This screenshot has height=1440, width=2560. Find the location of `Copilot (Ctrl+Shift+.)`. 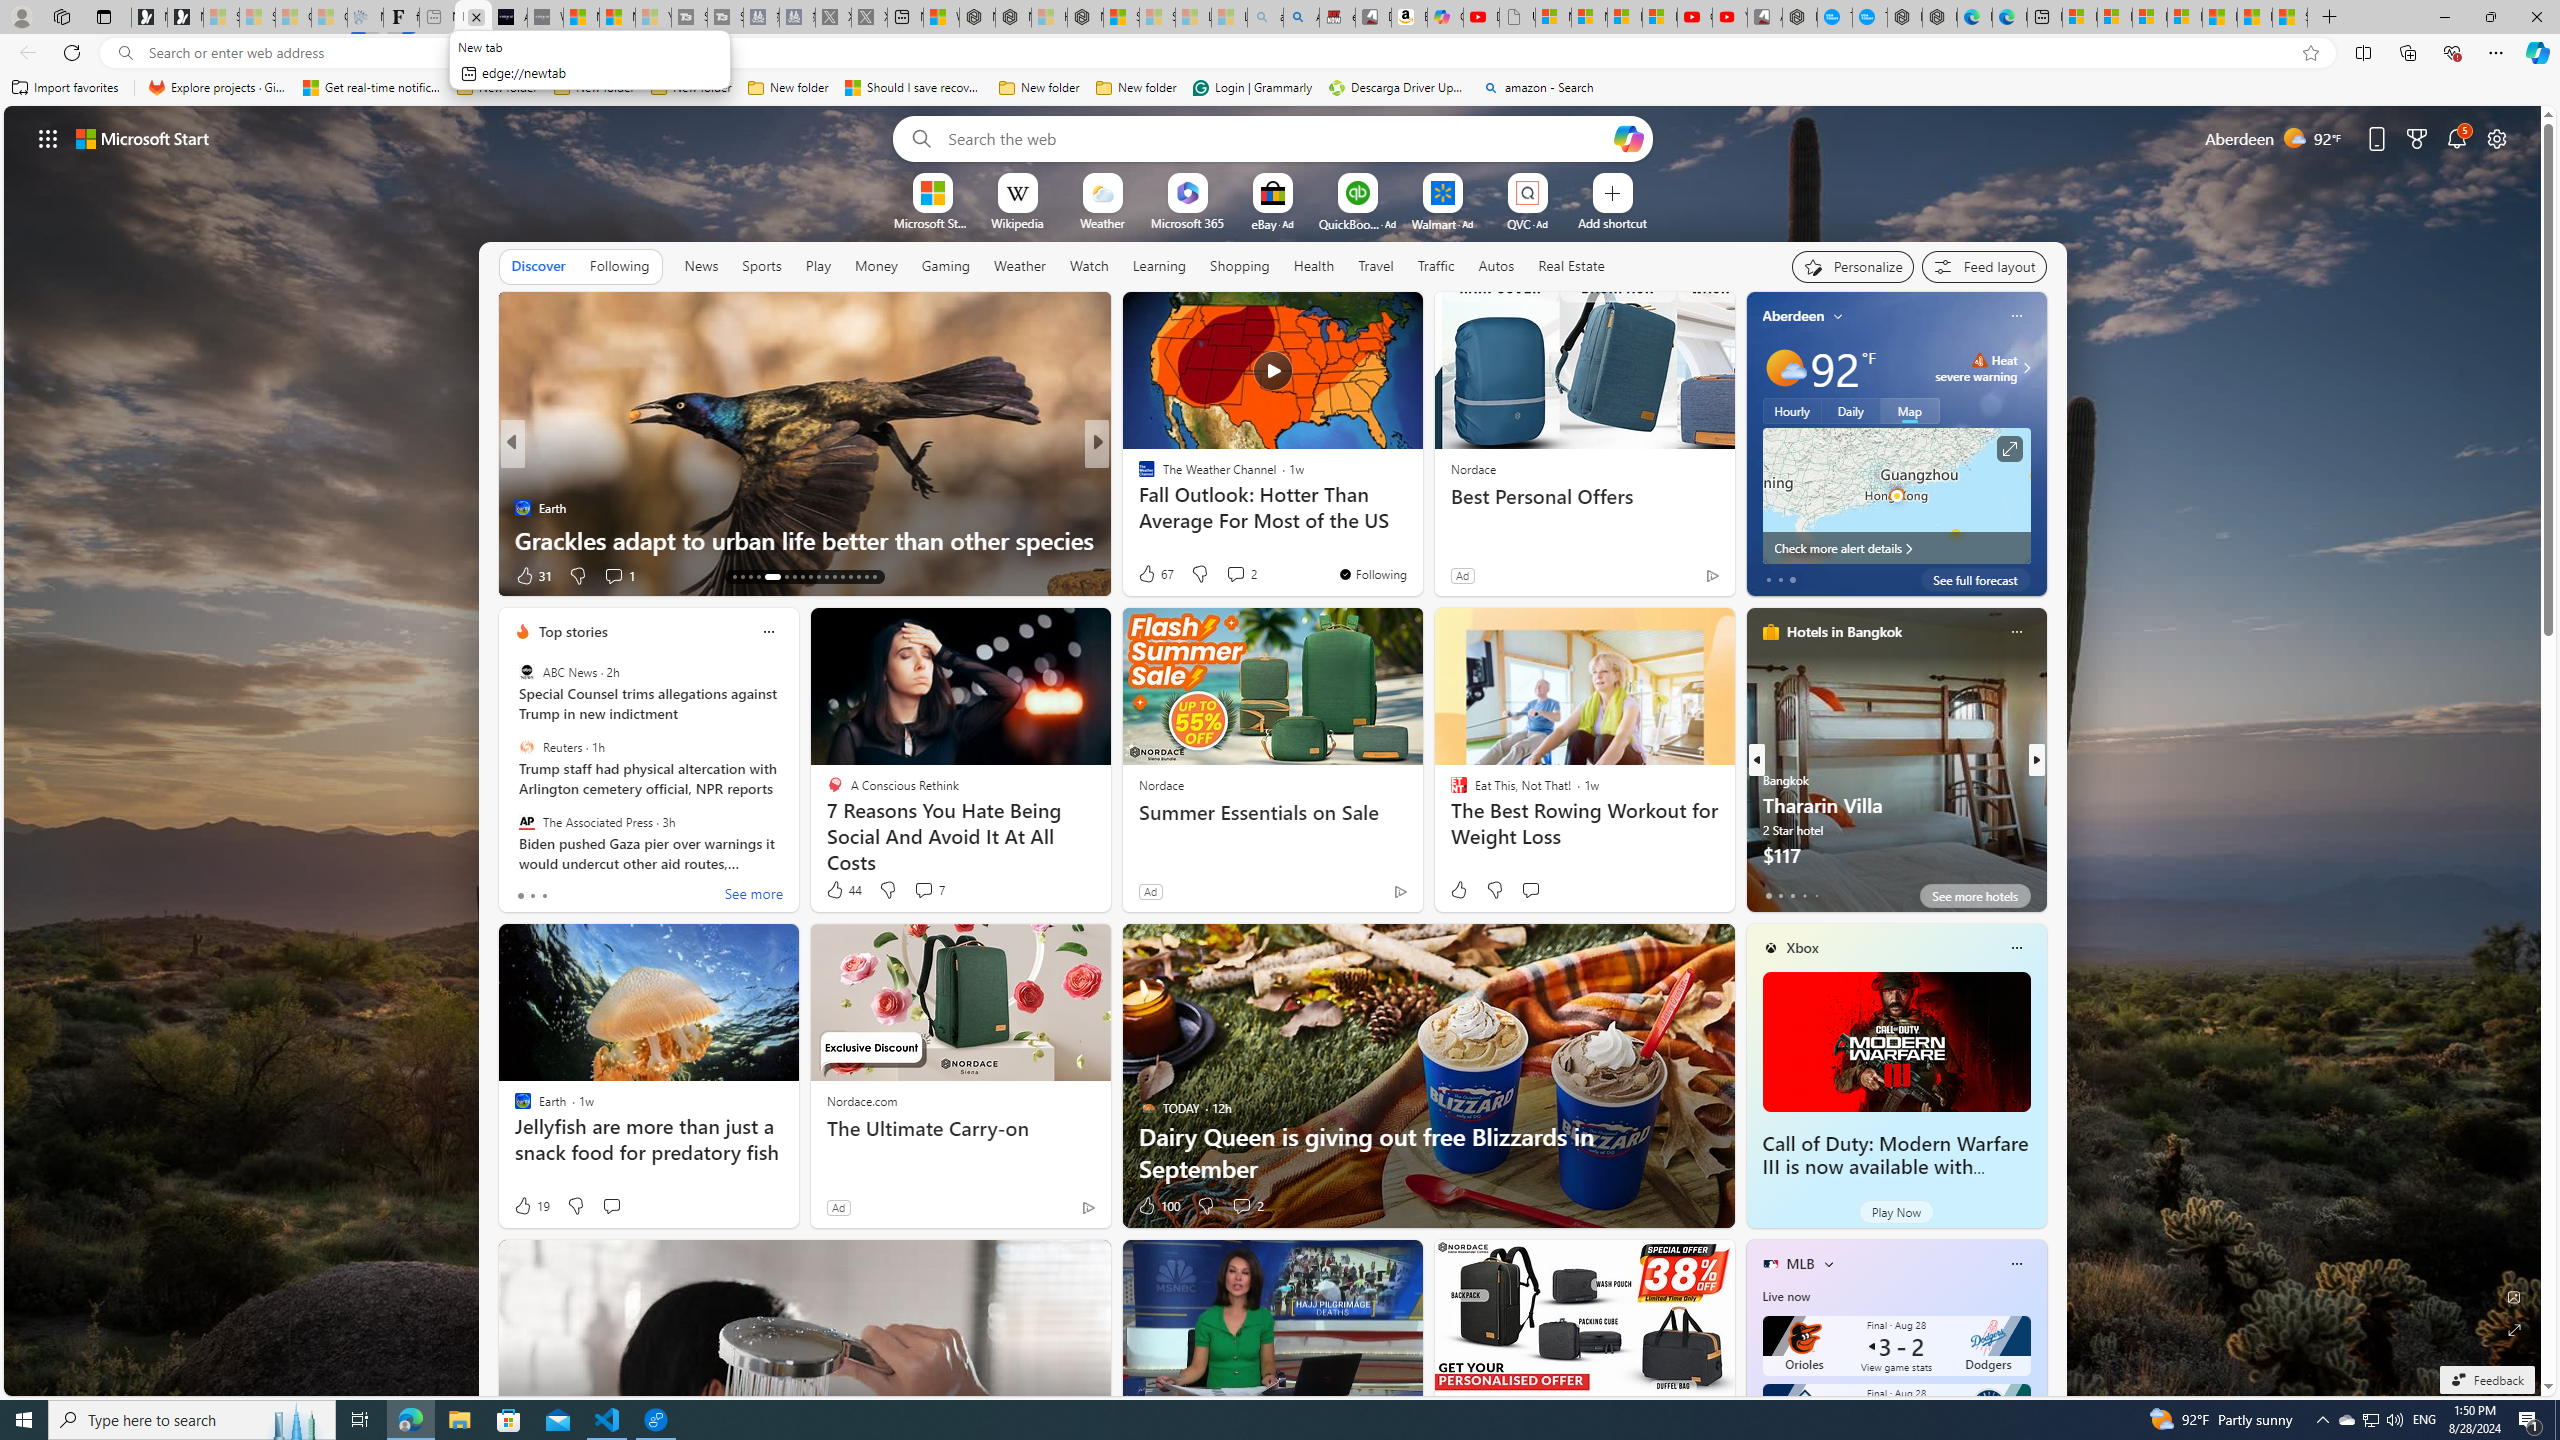

Copilot (Ctrl+Shift+.) is located at coordinates (2536, 52).